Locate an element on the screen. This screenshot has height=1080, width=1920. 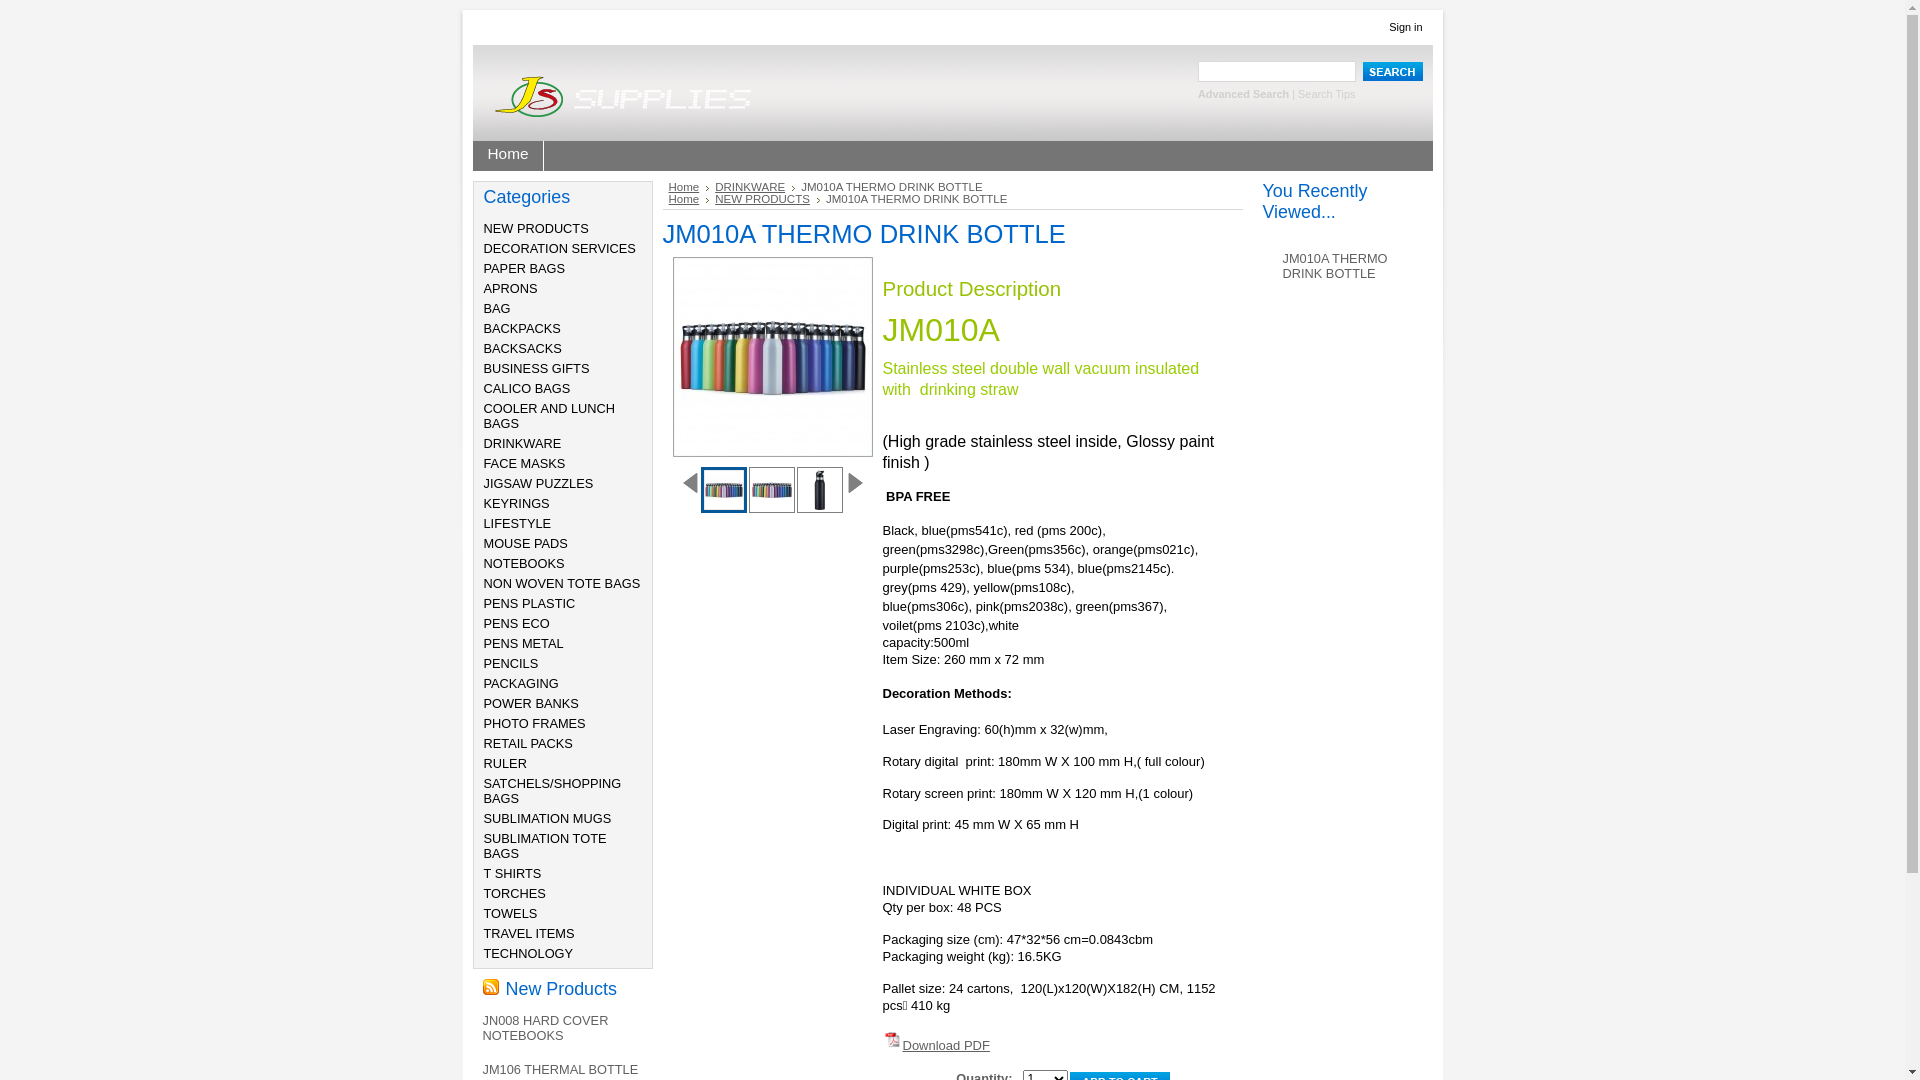
Sign in is located at coordinates (1406, 27).